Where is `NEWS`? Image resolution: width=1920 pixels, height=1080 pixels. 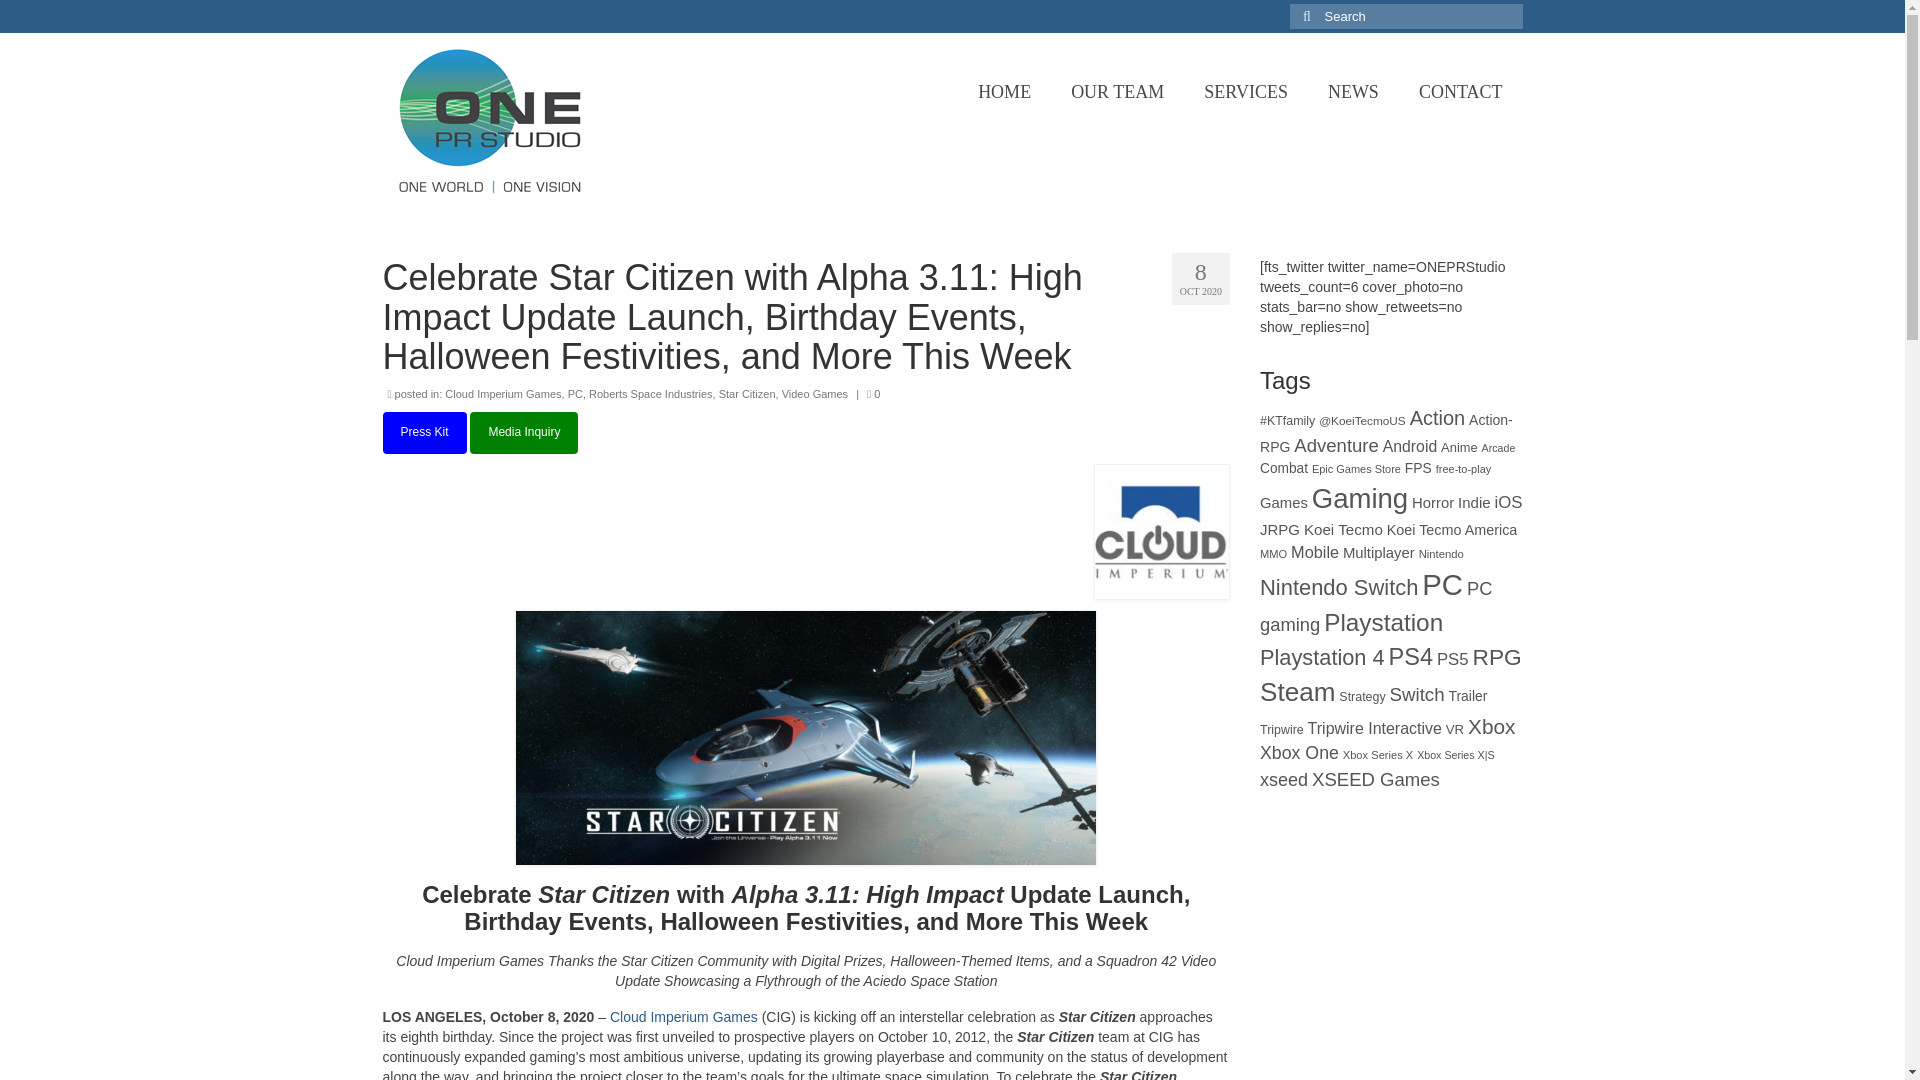
NEWS is located at coordinates (1353, 92).